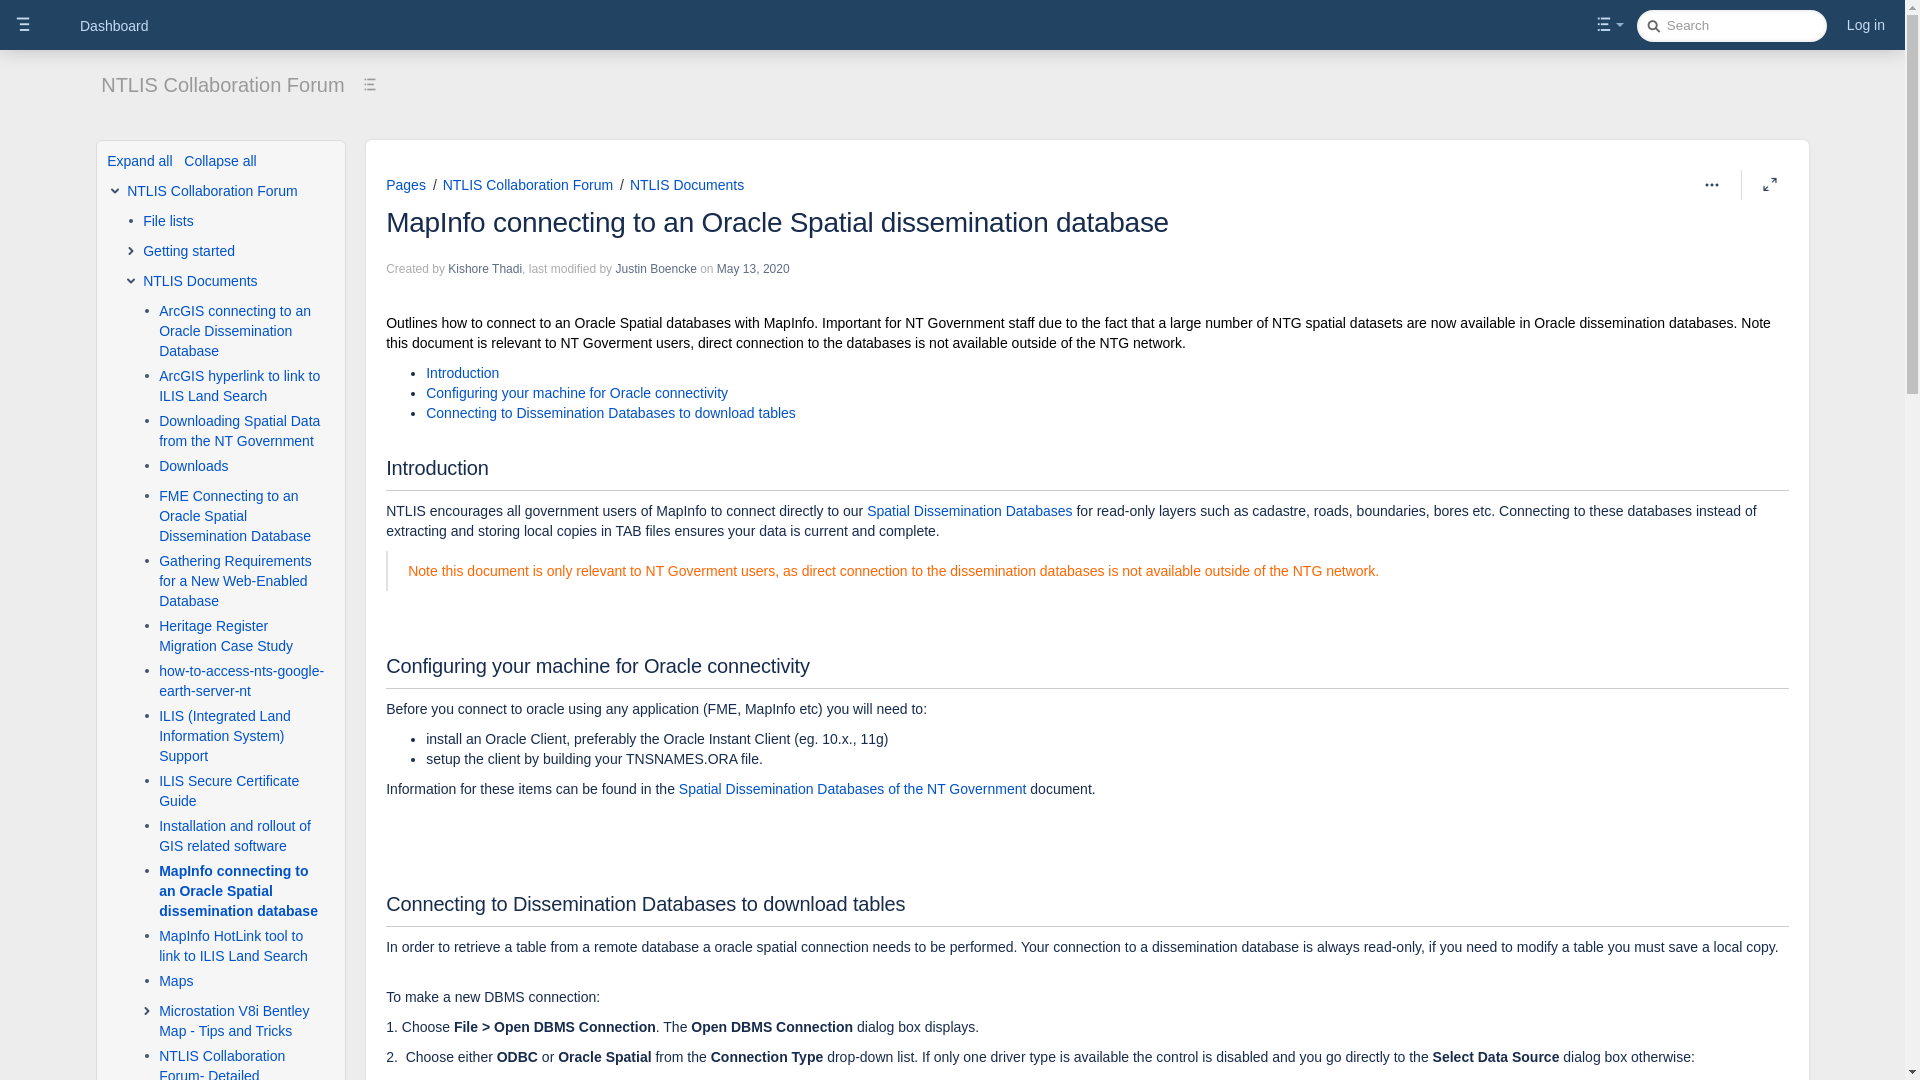 The height and width of the screenshot is (1080, 1920). What do you see at coordinates (242, 791) in the screenshot?
I see `ILIS Secure Certificate Guide` at bounding box center [242, 791].